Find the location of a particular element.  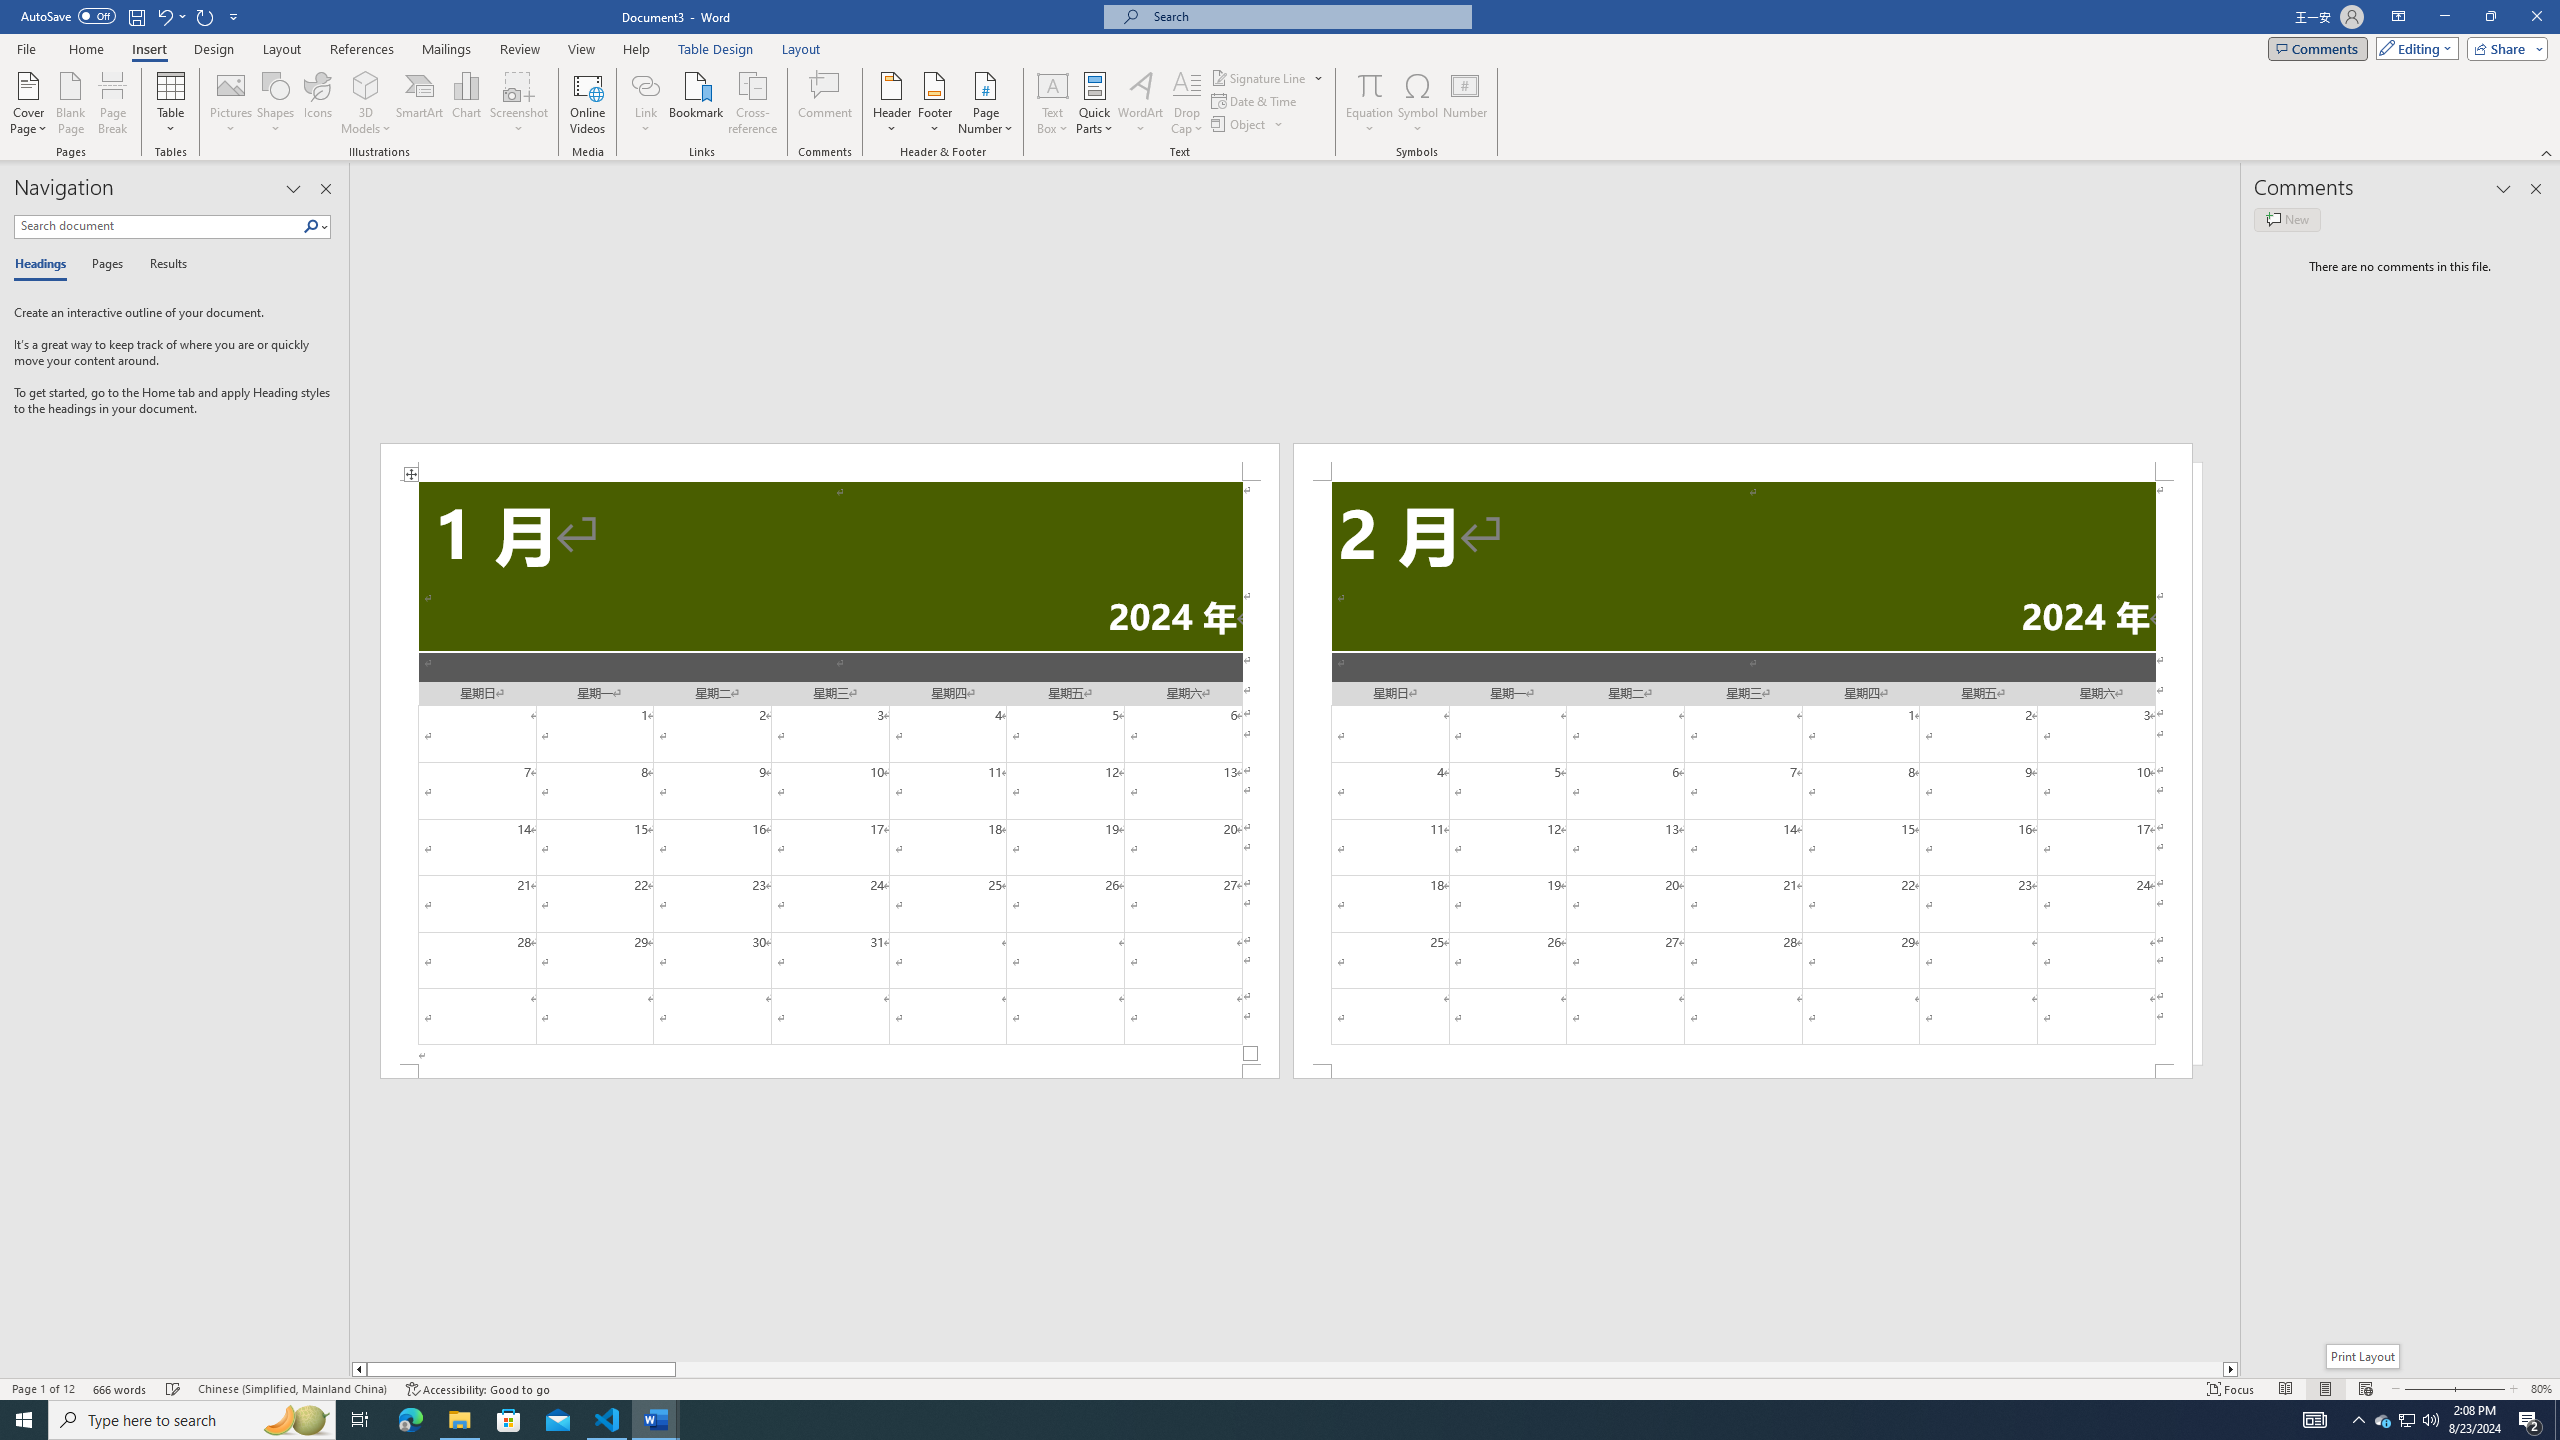

Class: NetUIScrollBar is located at coordinates (1295, 1369).